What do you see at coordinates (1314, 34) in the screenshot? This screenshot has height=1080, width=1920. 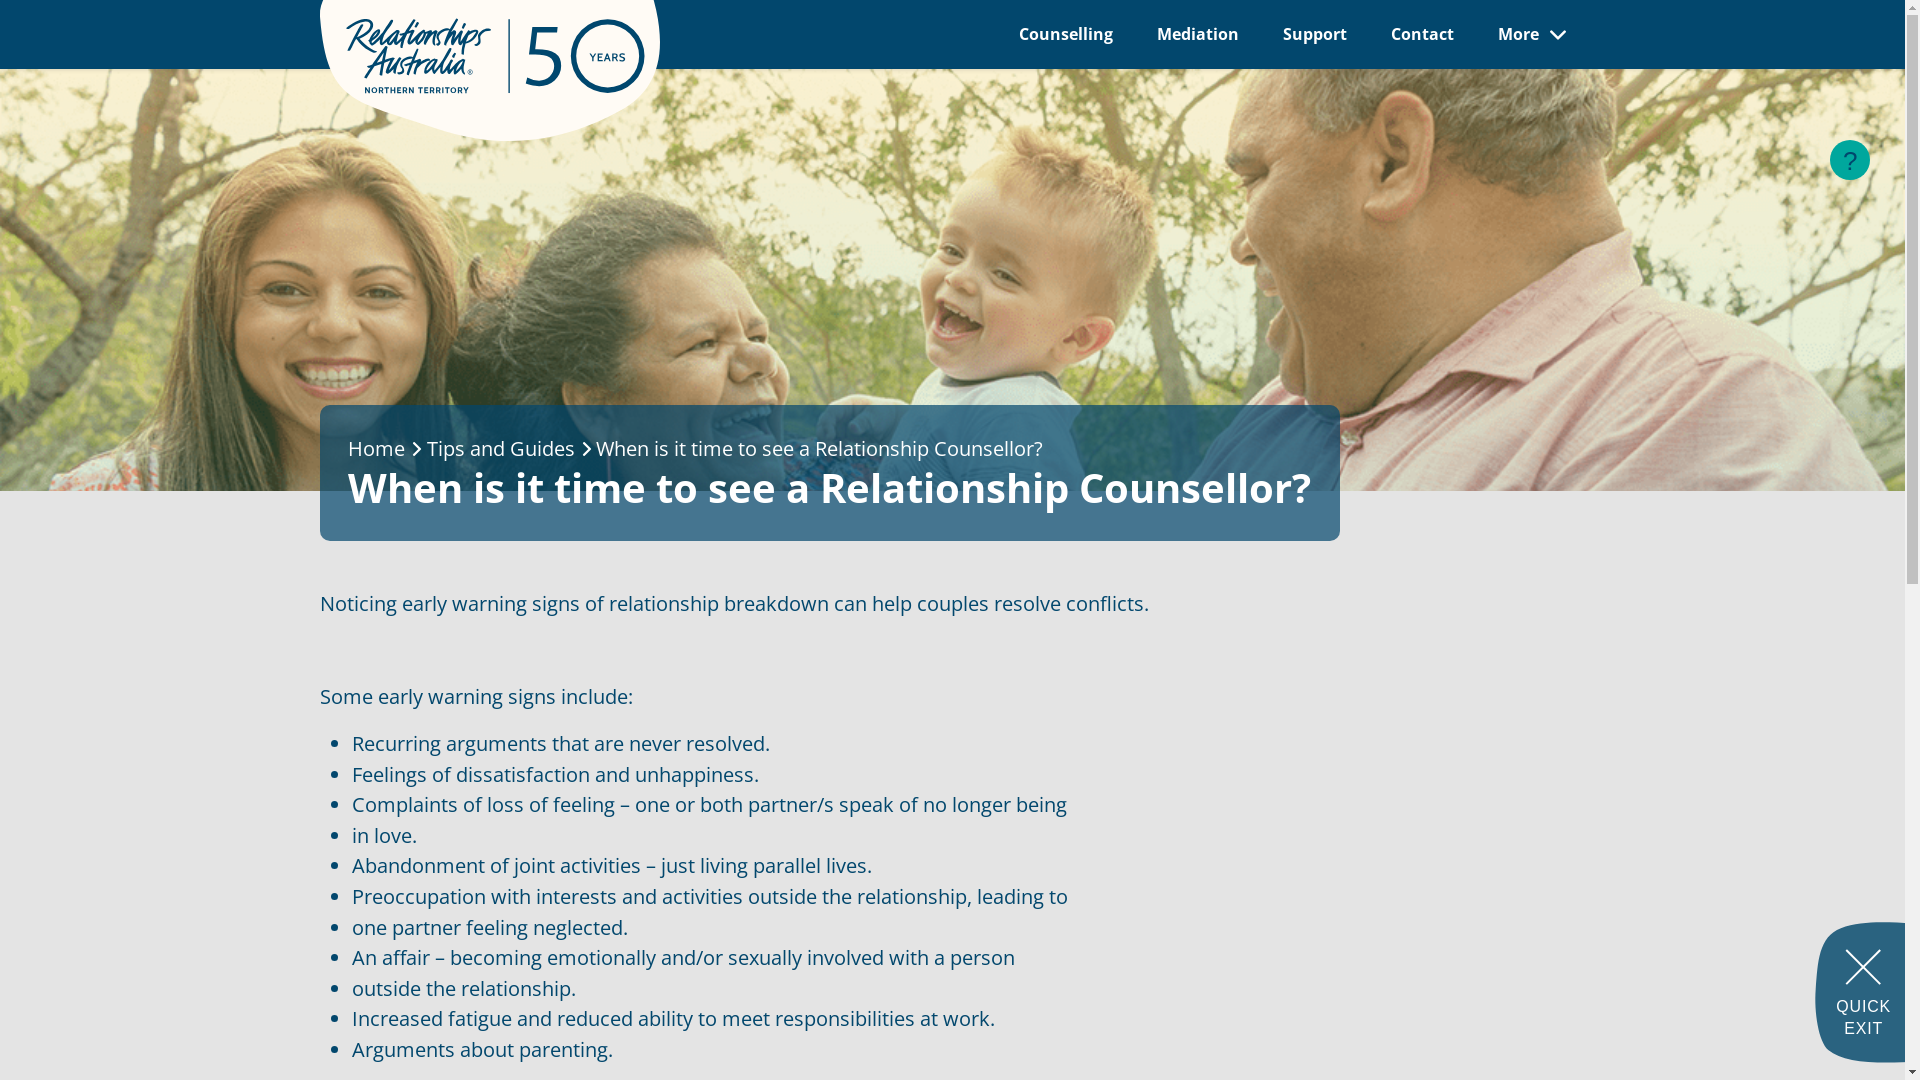 I see `Support` at bounding box center [1314, 34].